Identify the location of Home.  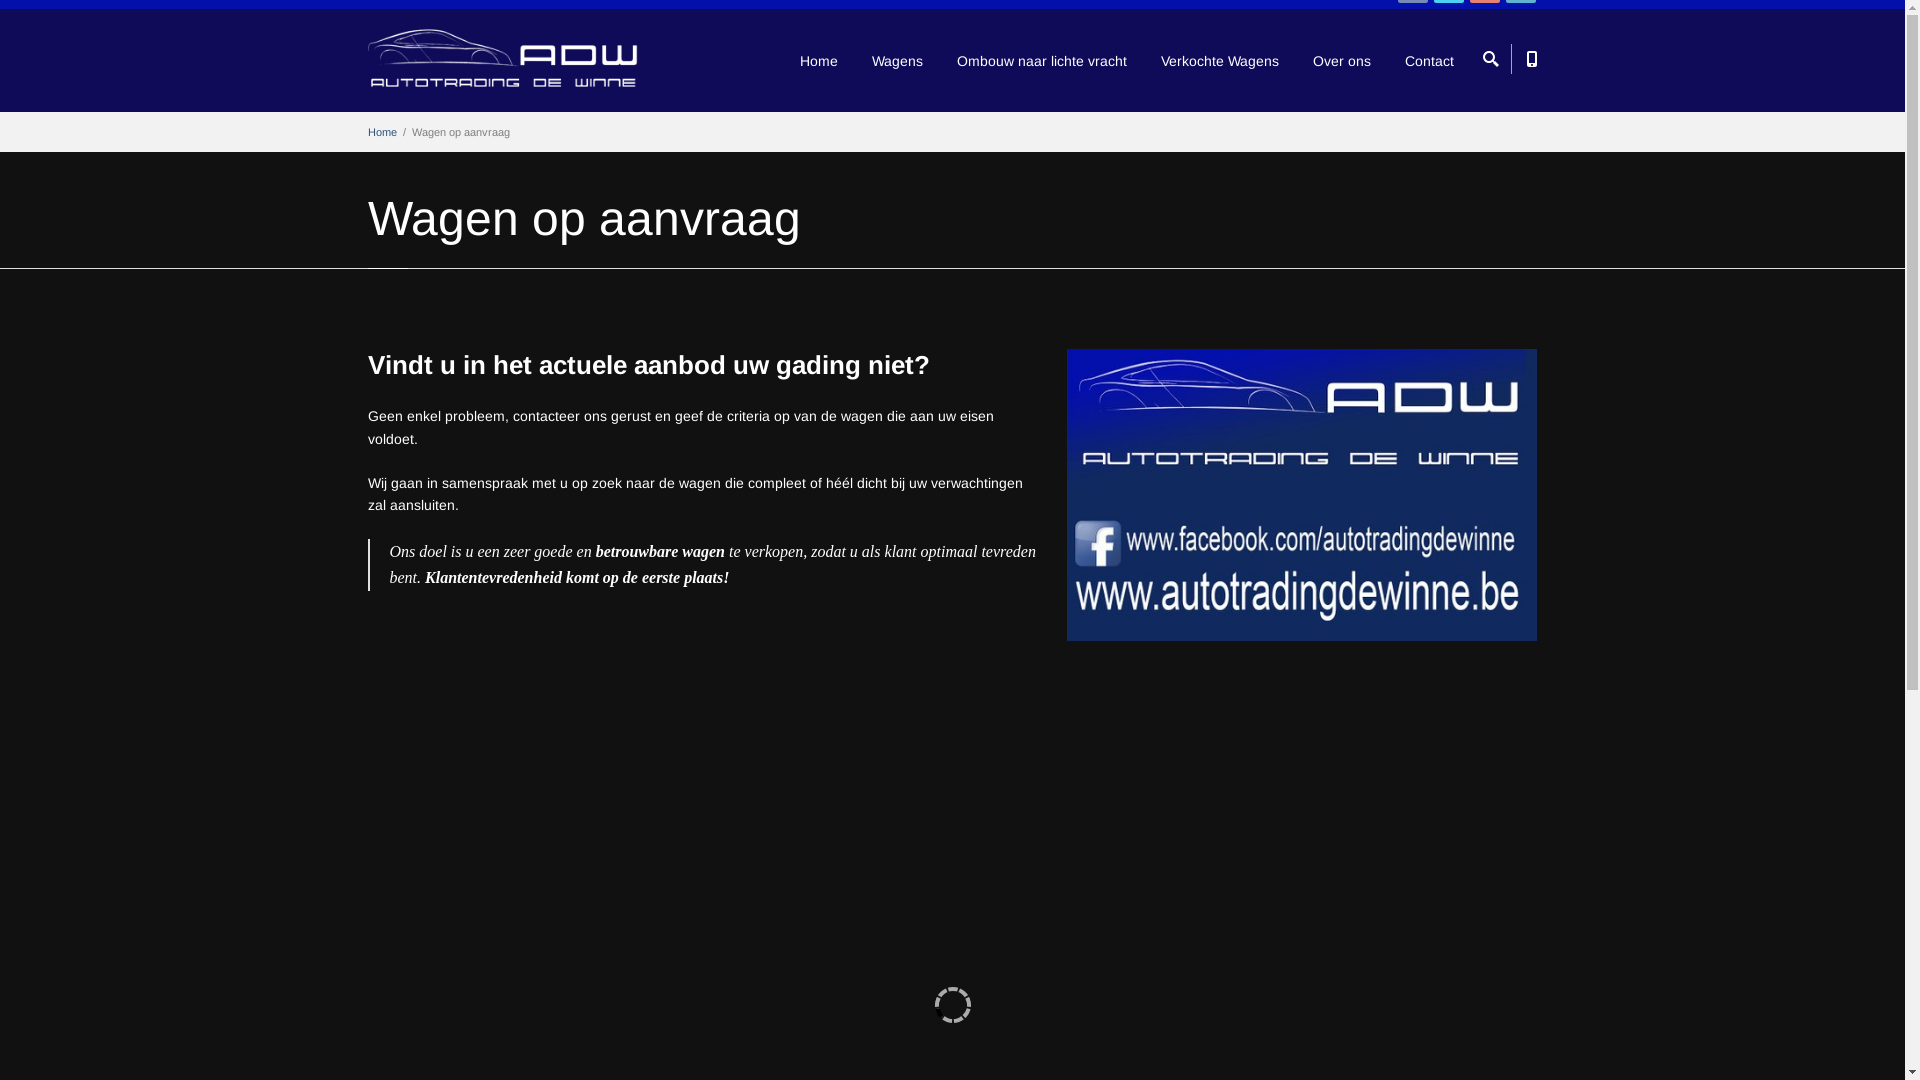
(382, 132).